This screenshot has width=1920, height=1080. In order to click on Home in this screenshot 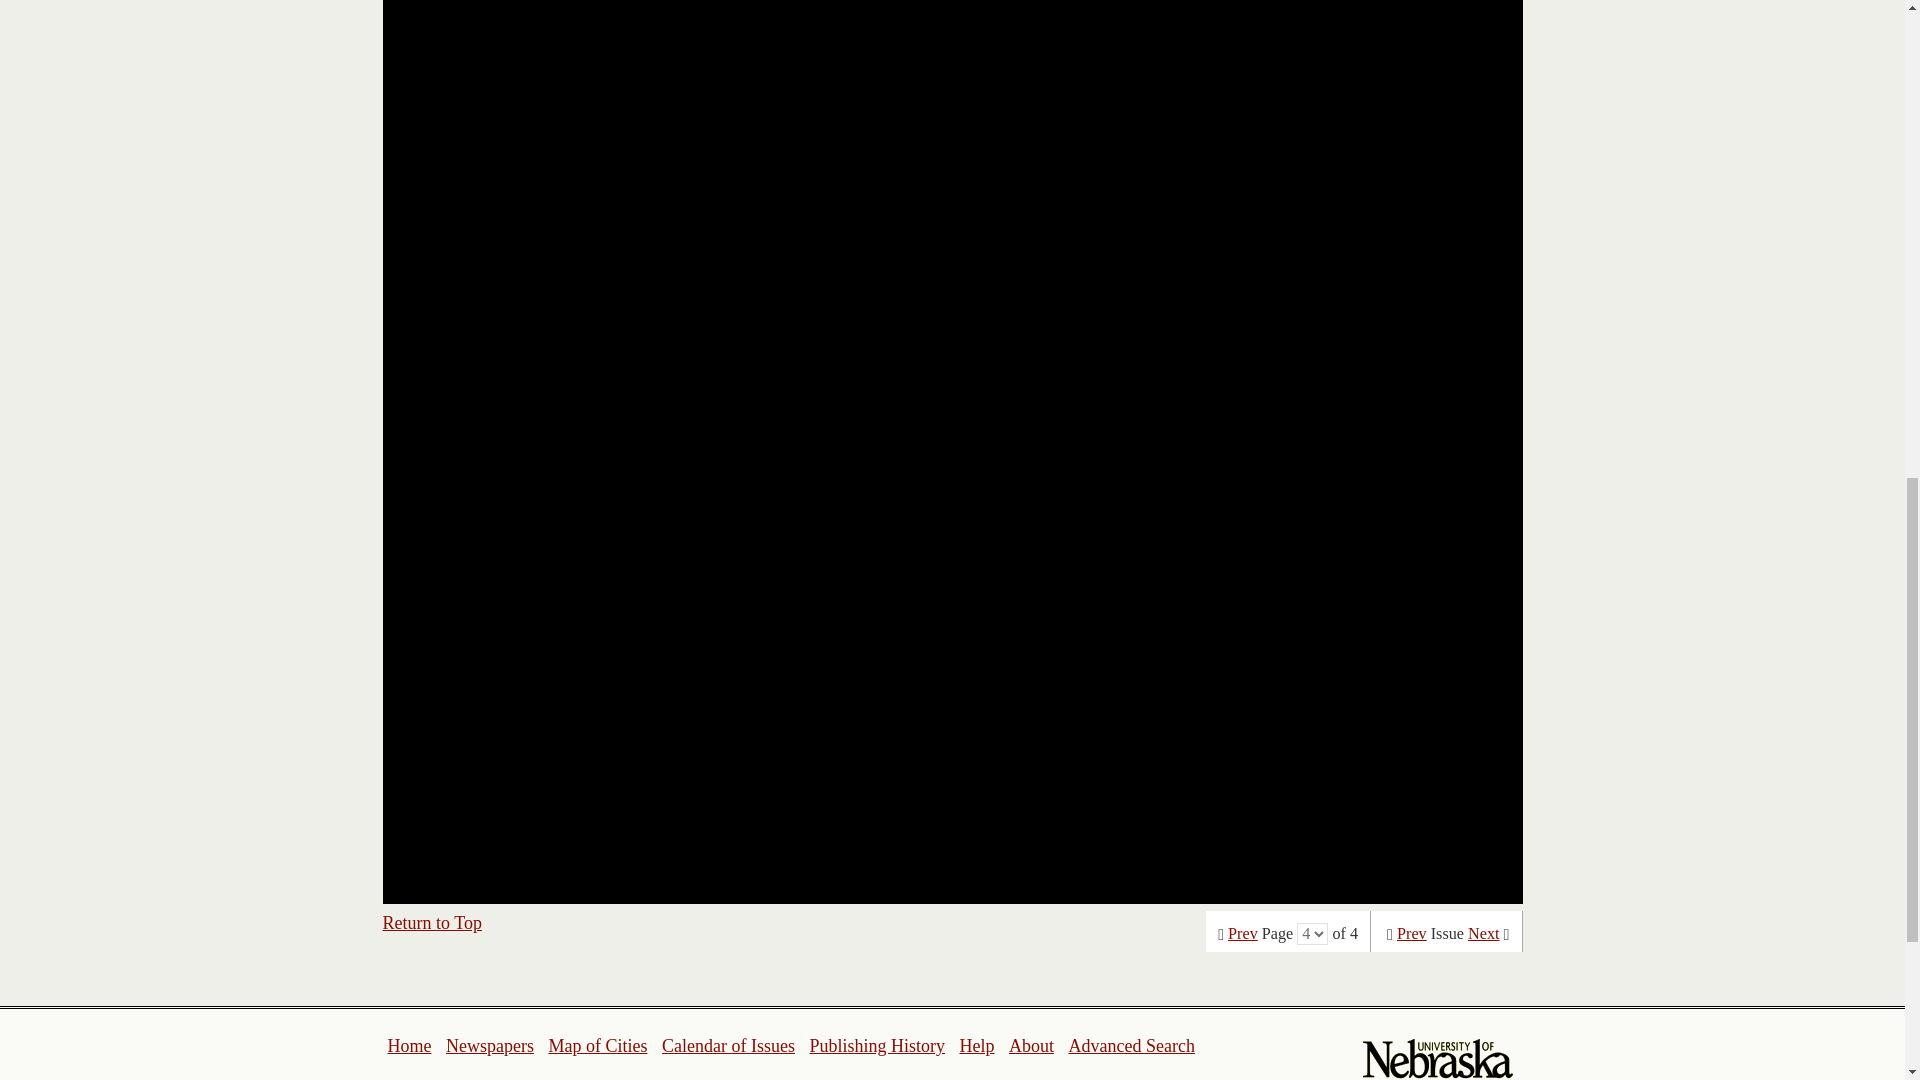, I will do `click(410, 1046)`.